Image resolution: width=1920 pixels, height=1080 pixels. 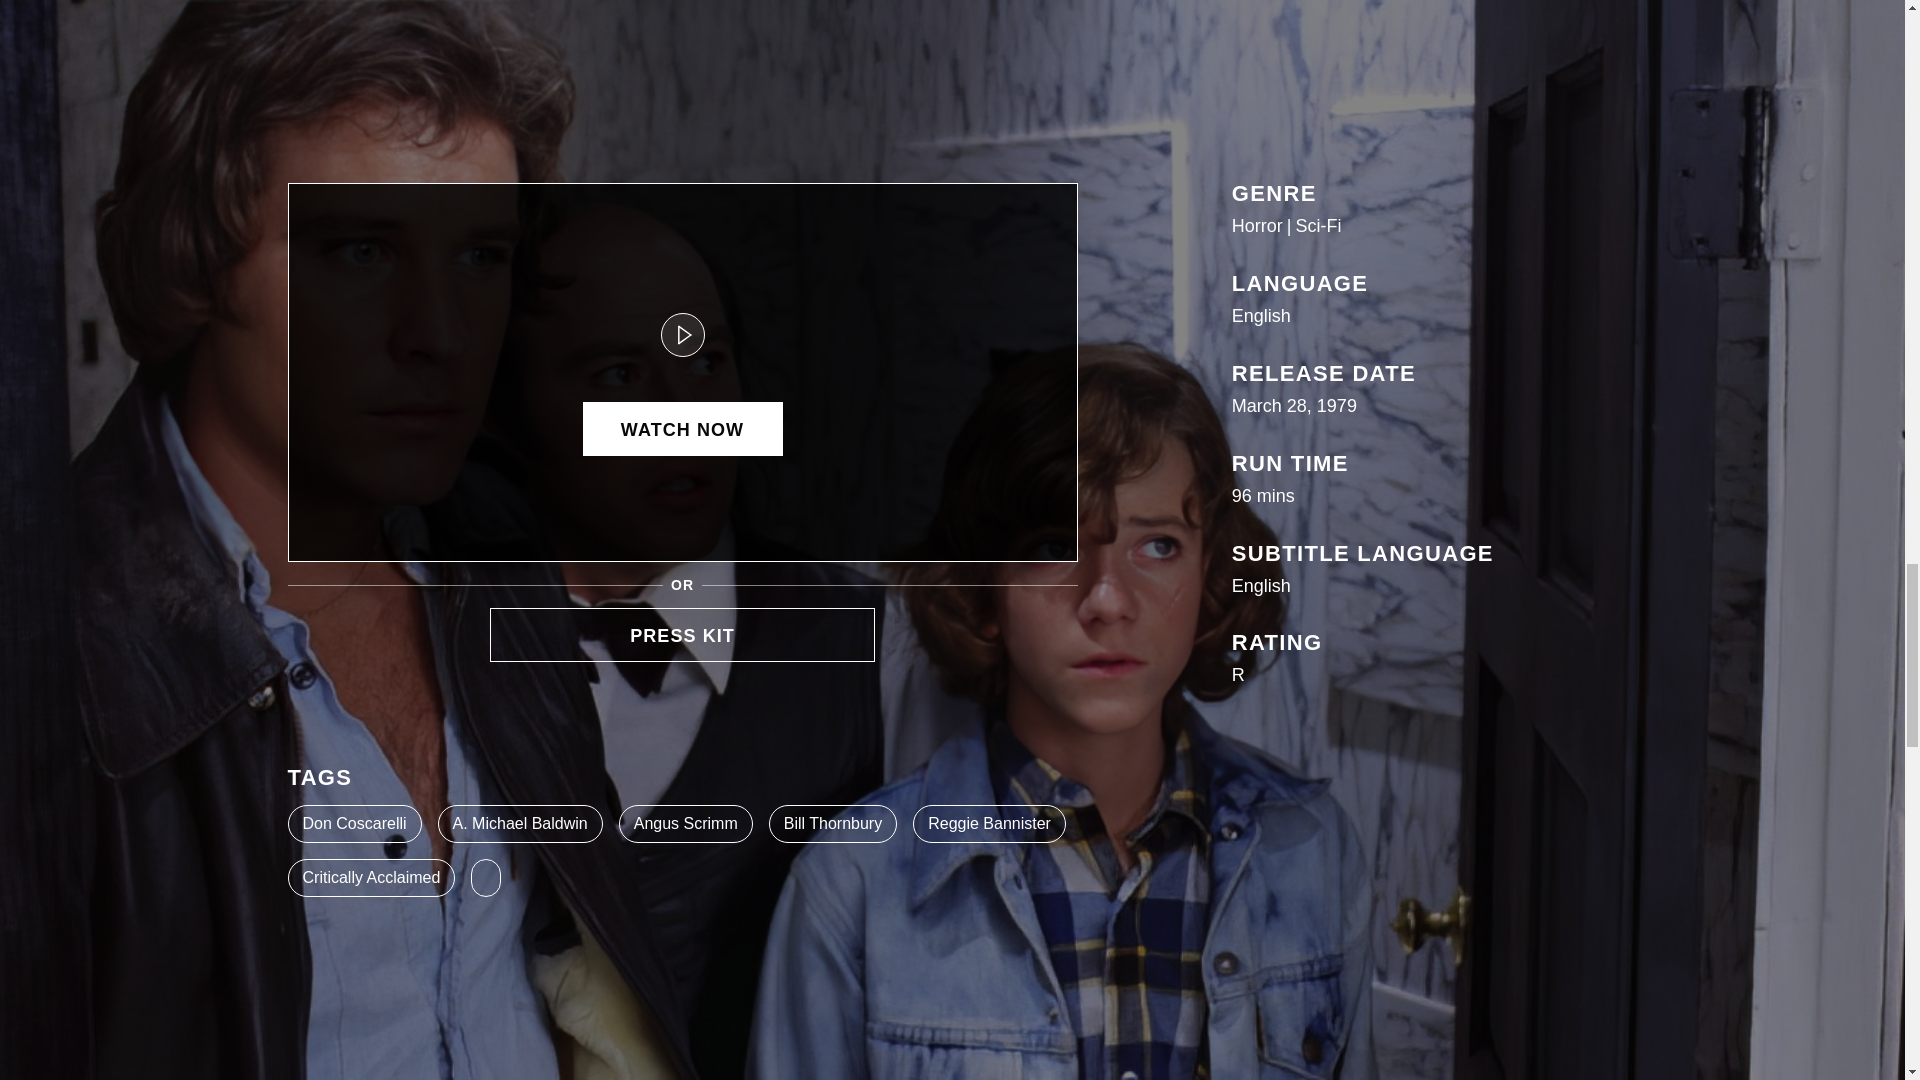 I want to click on PRESS KIT, so click(x=682, y=635).